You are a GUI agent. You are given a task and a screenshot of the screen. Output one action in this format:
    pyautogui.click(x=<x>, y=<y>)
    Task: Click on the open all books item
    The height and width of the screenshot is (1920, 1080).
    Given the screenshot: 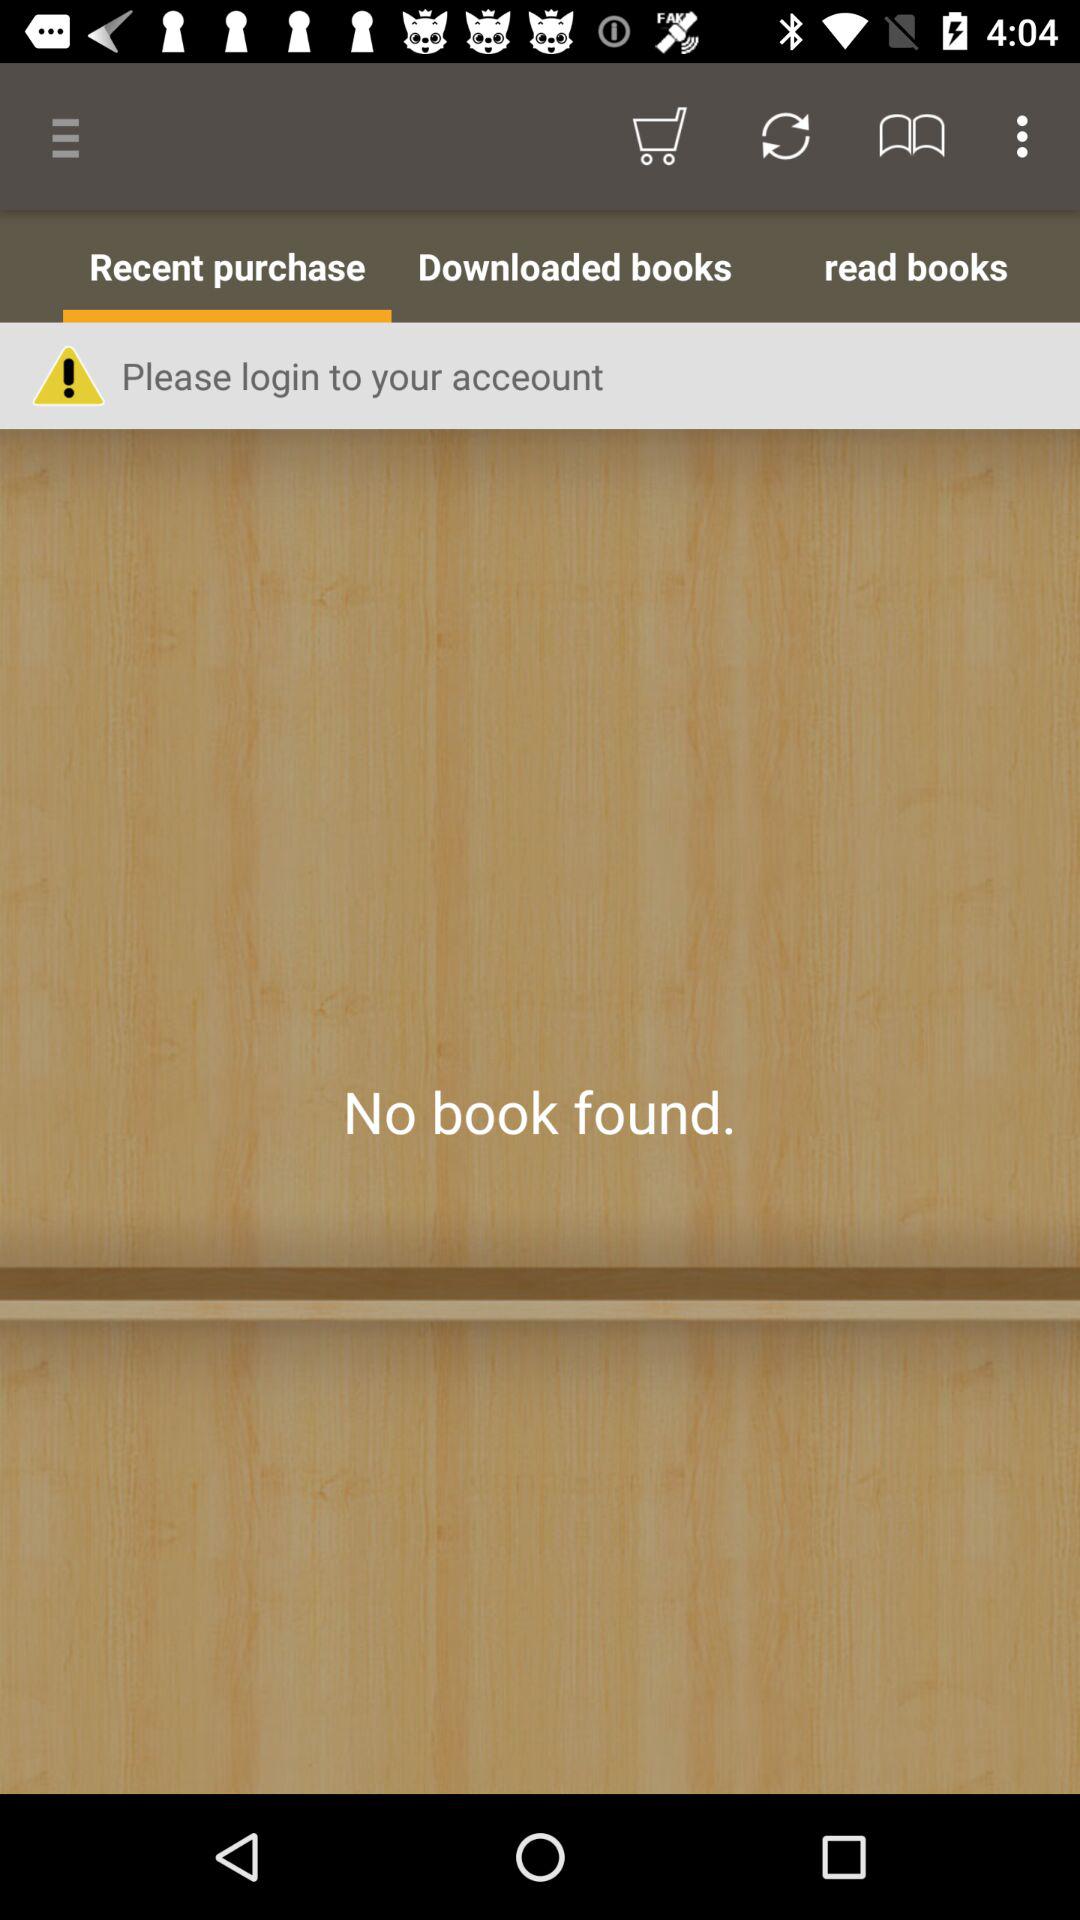 What is the action you would take?
    pyautogui.click(x=32, y=266)
    